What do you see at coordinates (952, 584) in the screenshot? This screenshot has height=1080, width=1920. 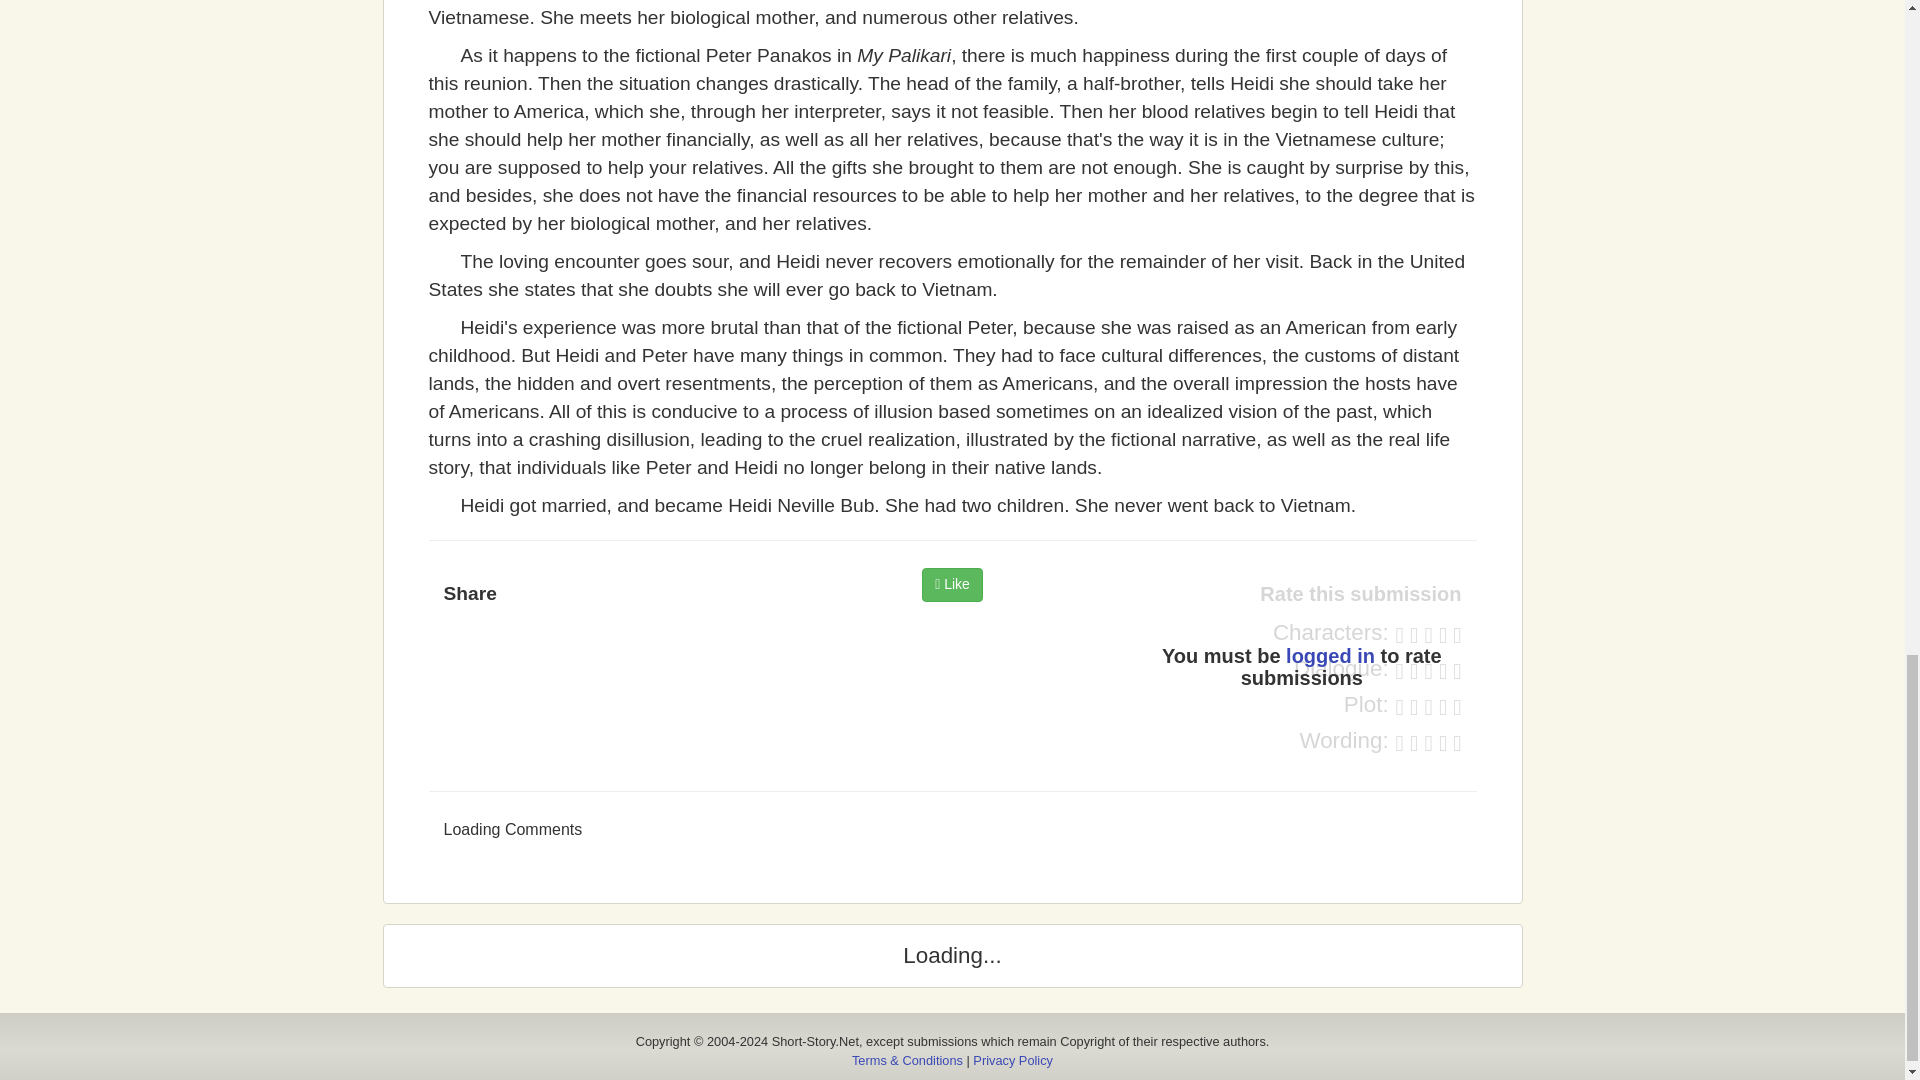 I see `Like` at bounding box center [952, 584].